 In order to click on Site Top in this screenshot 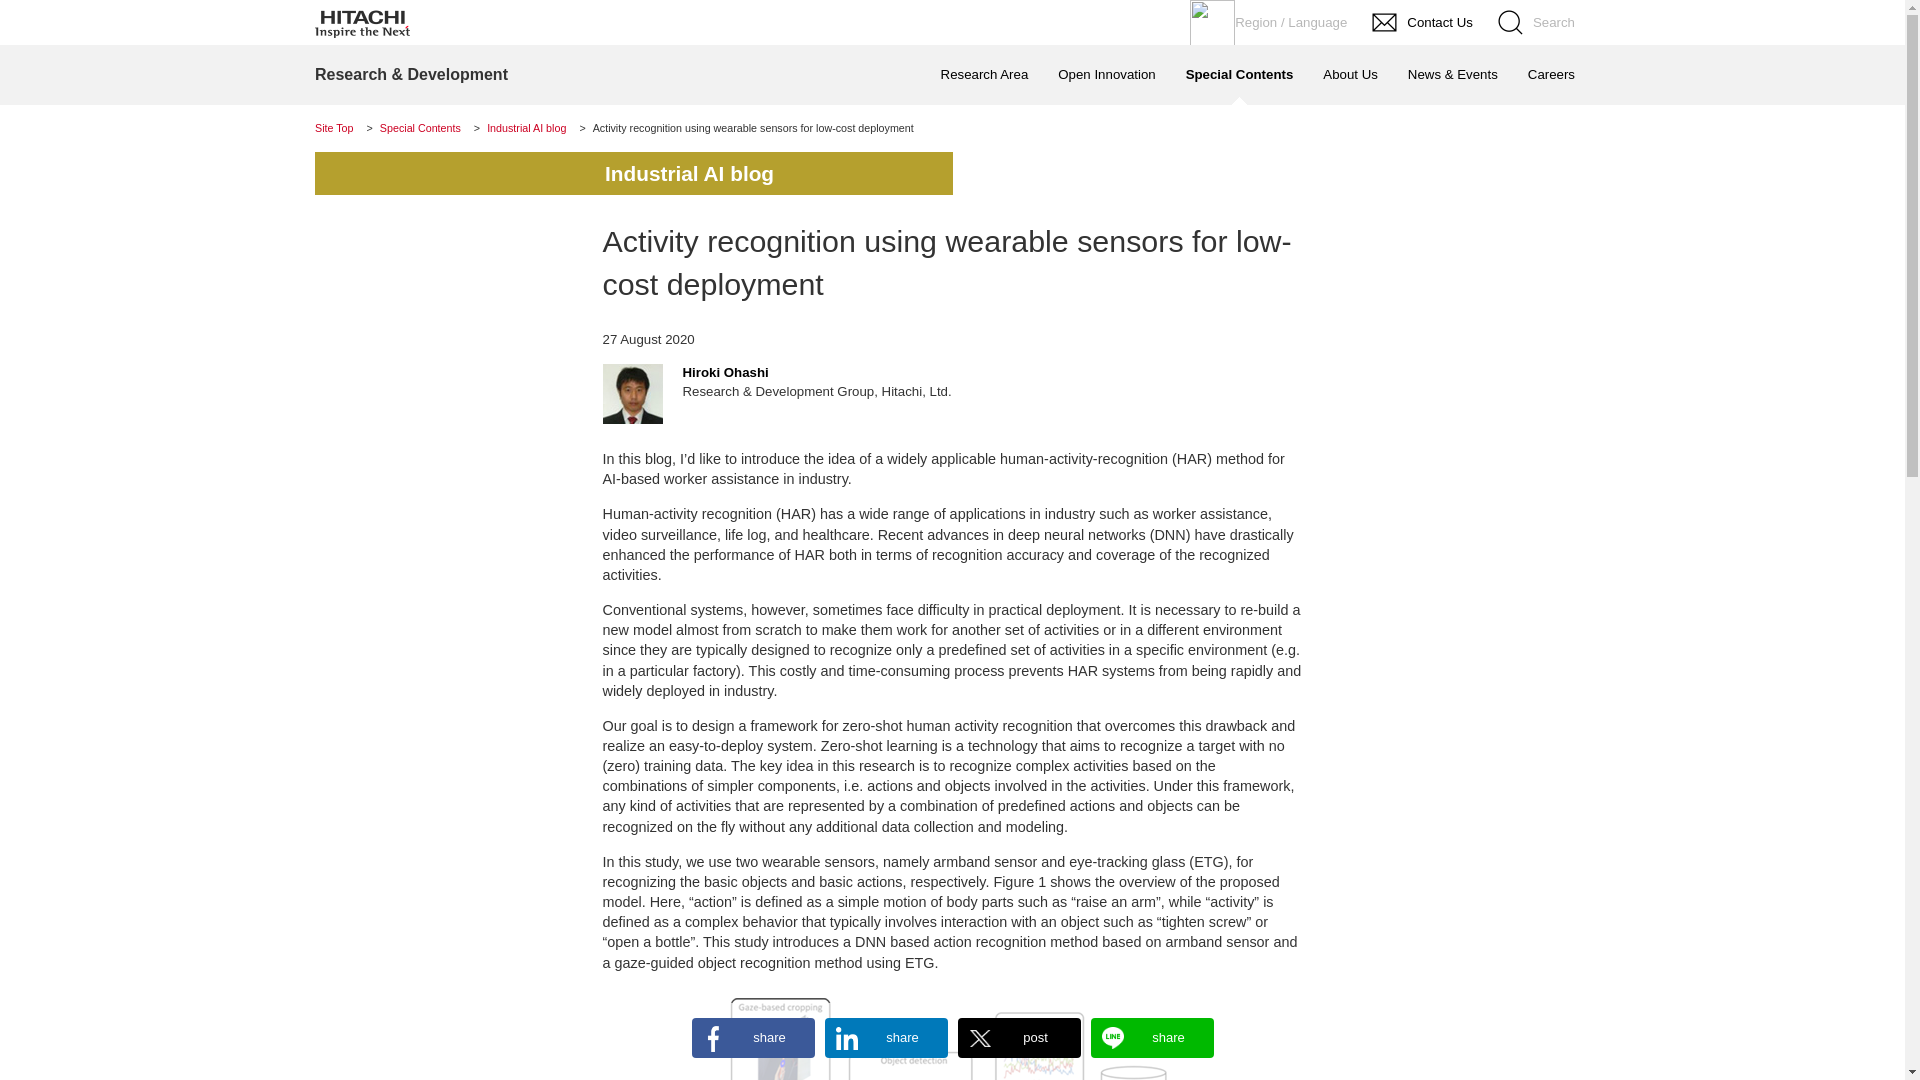, I will do `click(334, 128)`.